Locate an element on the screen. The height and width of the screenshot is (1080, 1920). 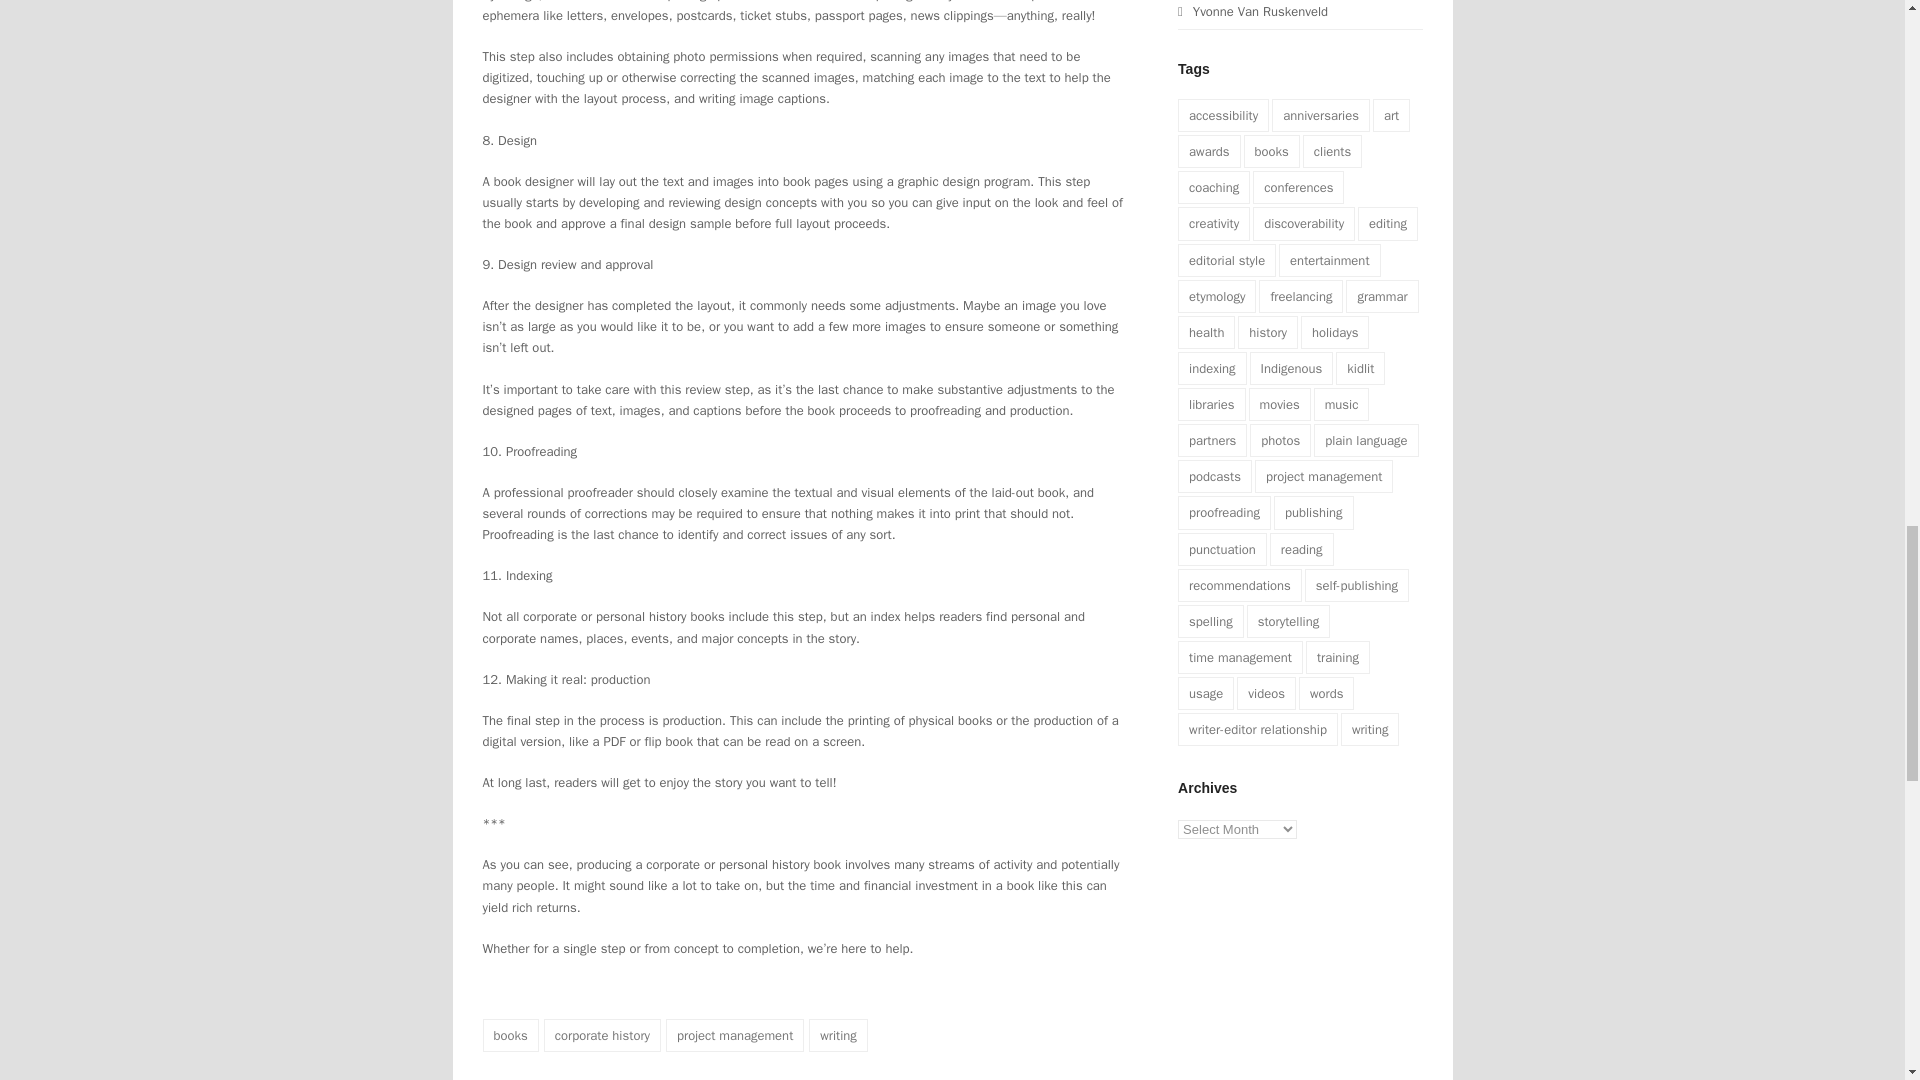
corporate history is located at coordinates (602, 1035).